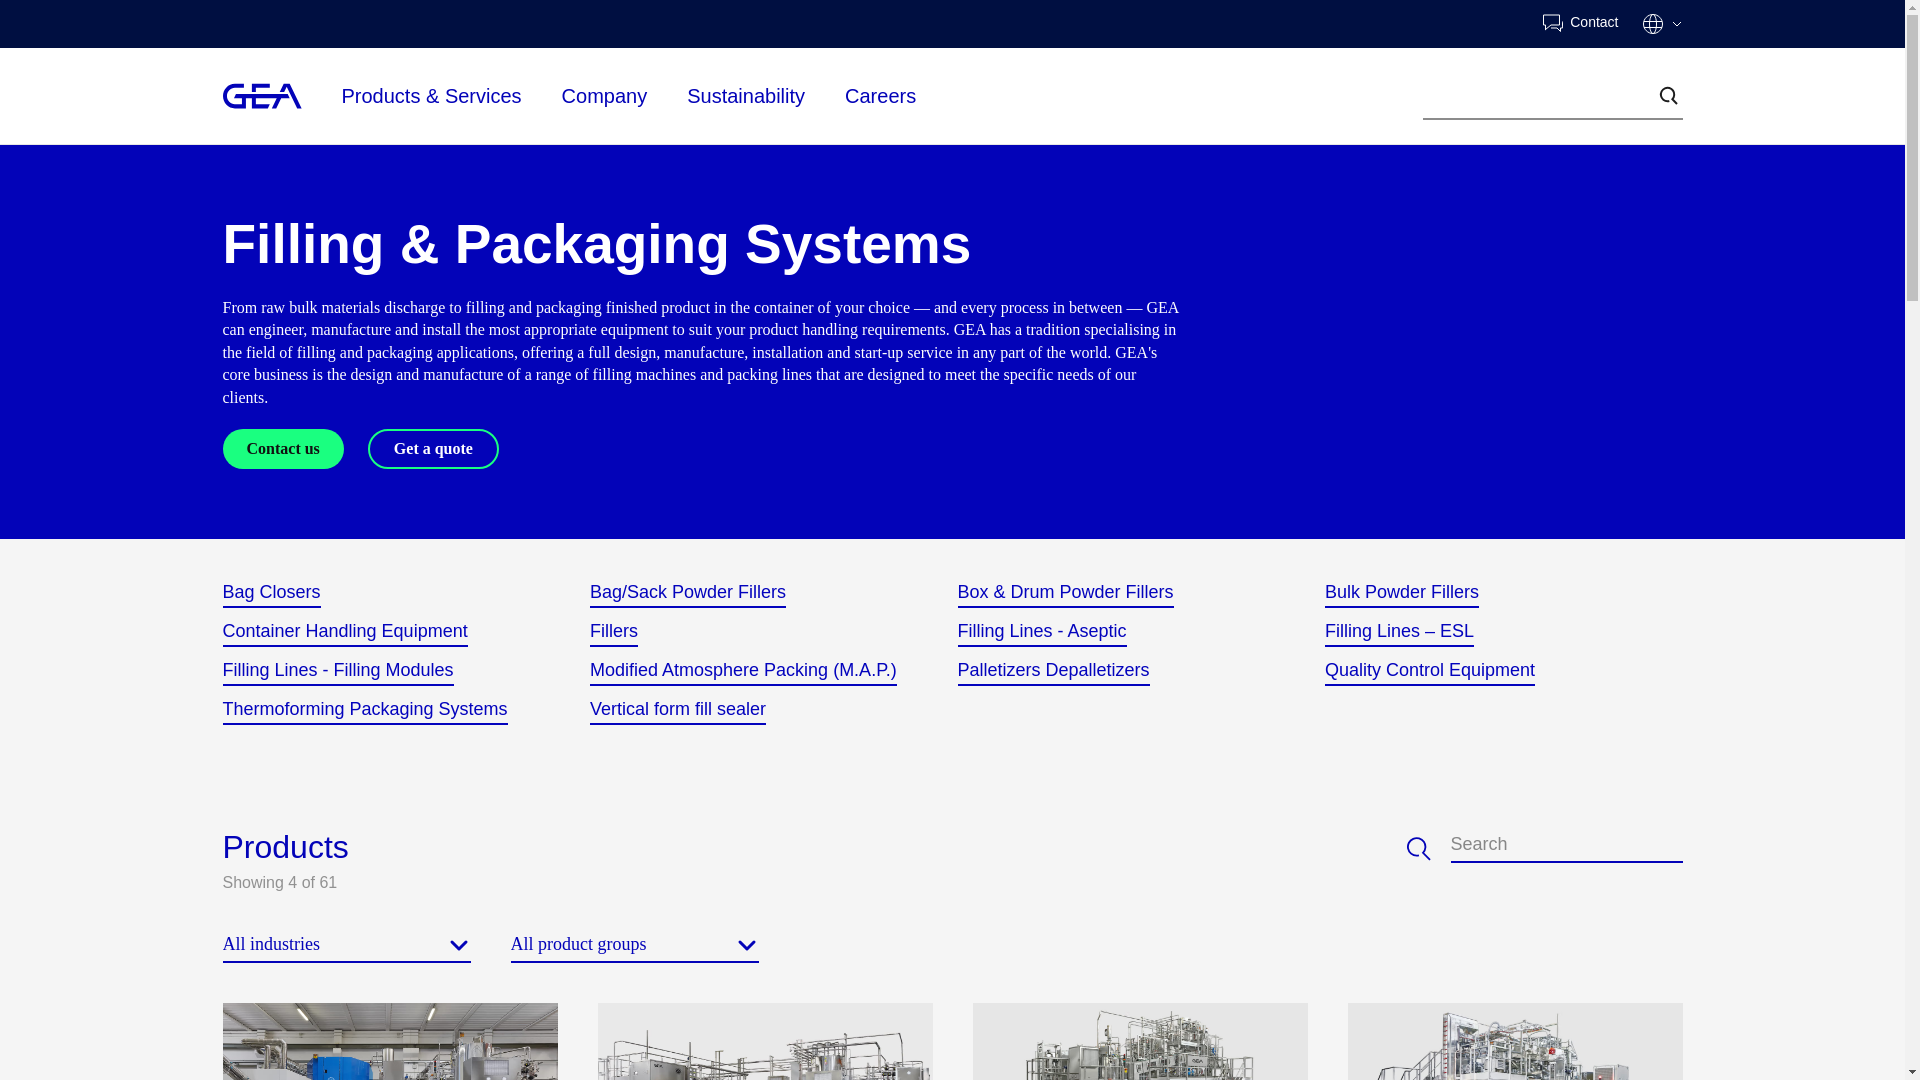 This screenshot has width=1920, height=1080. Describe the element at coordinates (613, 632) in the screenshot. I see `Fillers` at that location.